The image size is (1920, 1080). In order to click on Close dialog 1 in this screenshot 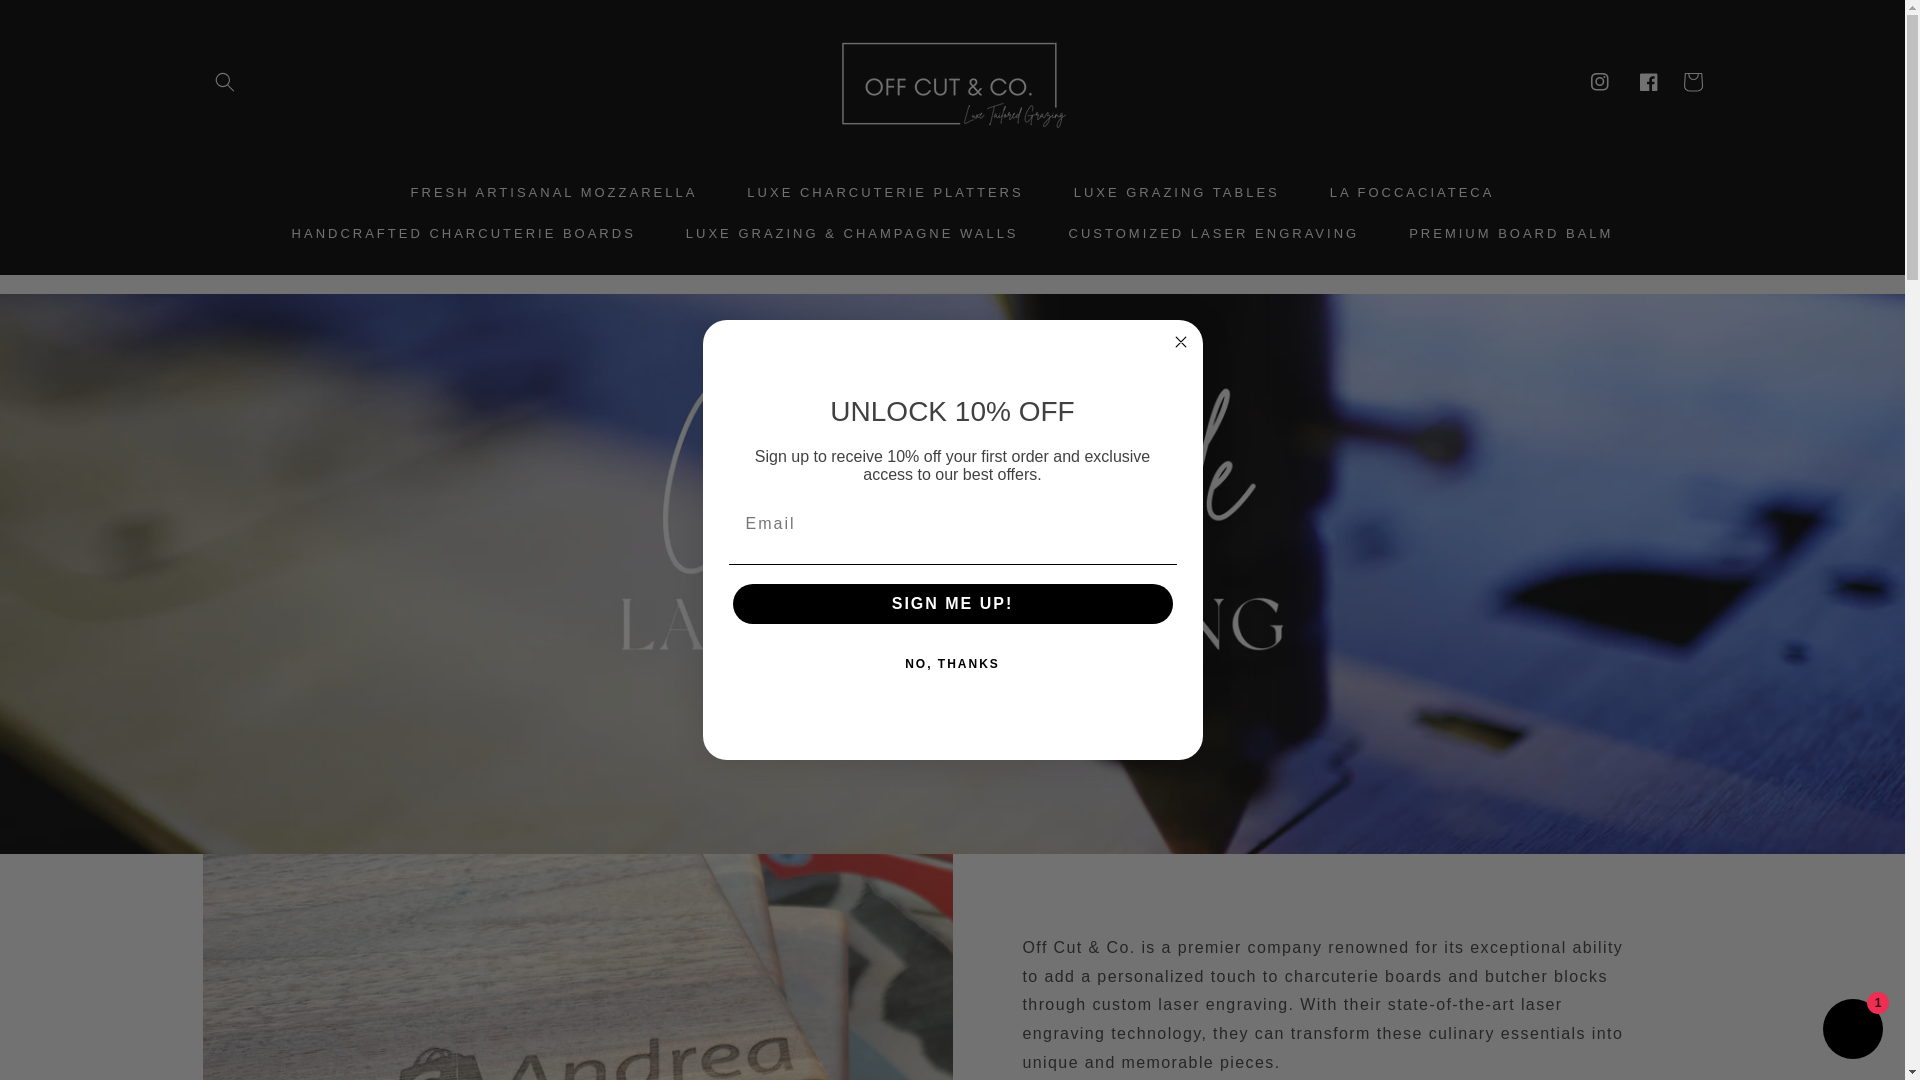, I will do `click(1180, 342)`.